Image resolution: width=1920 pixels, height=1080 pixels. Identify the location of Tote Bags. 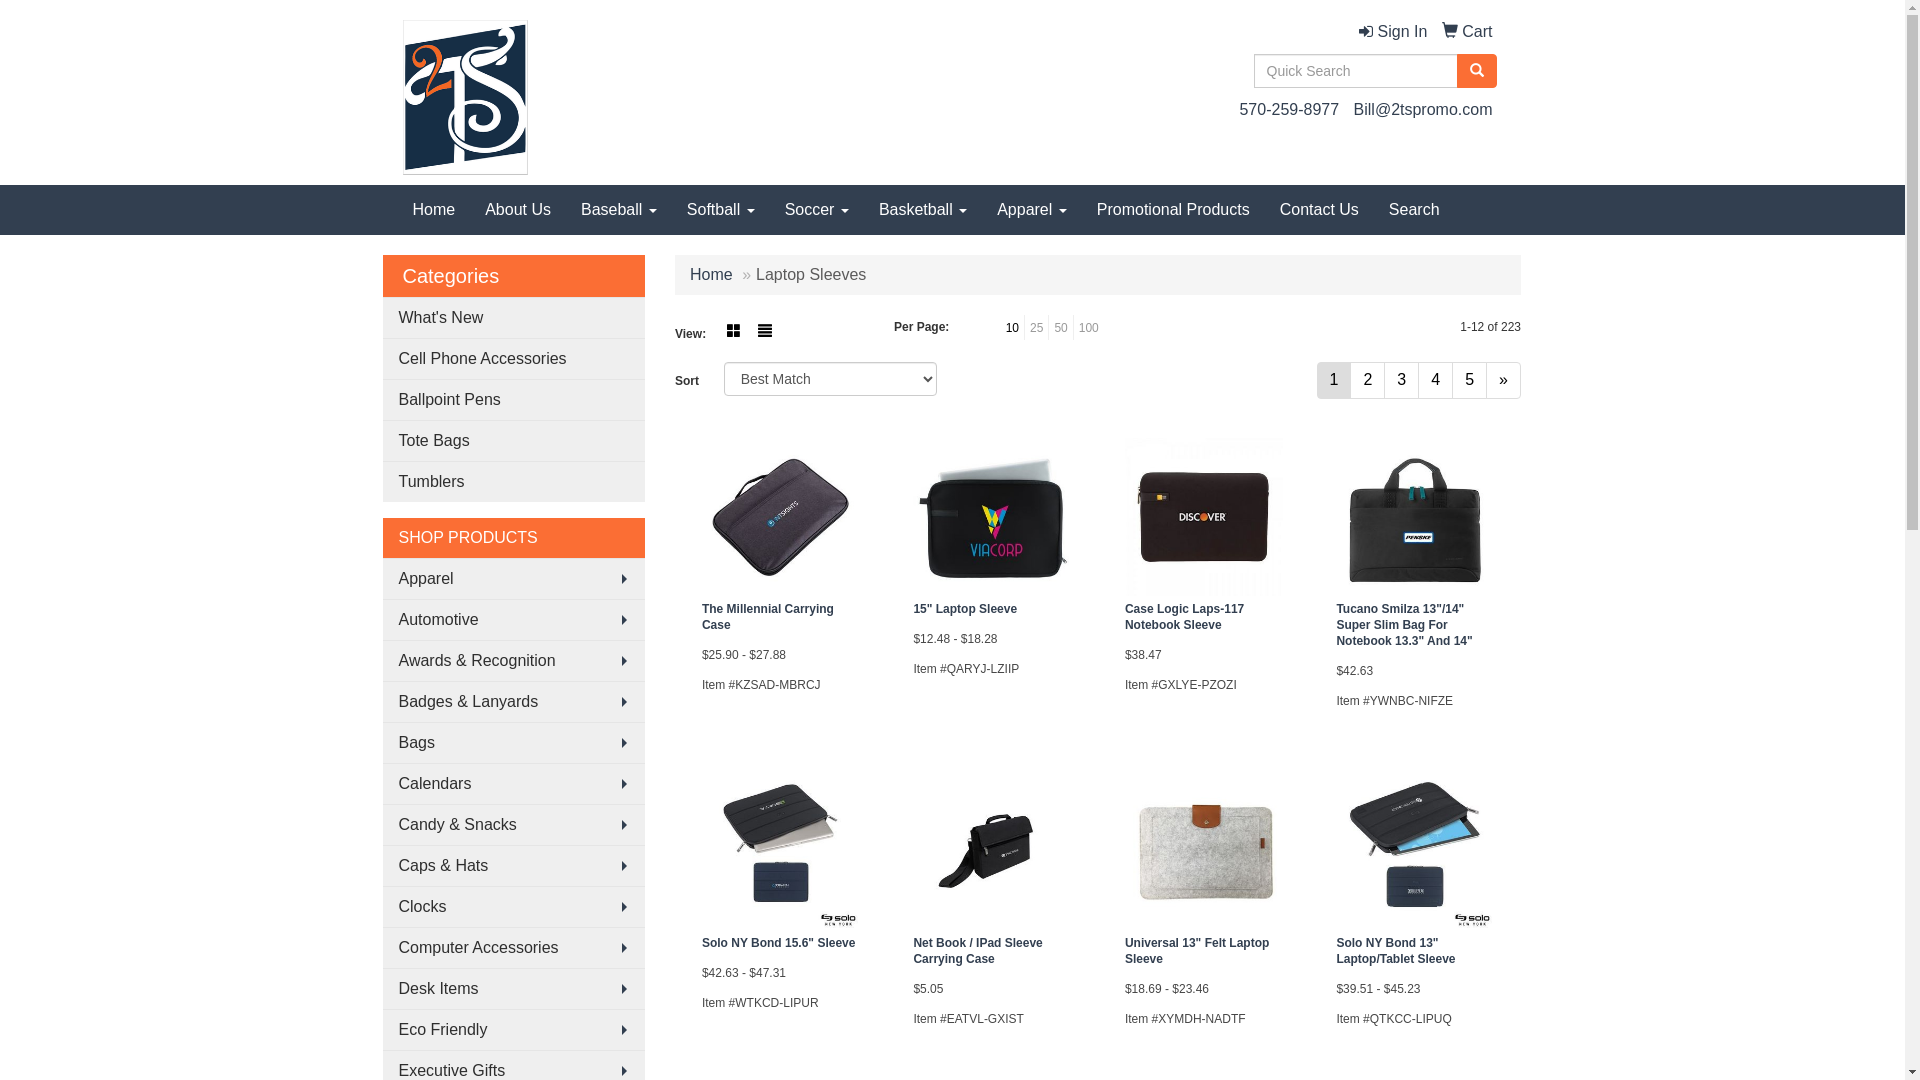
(514, 440).